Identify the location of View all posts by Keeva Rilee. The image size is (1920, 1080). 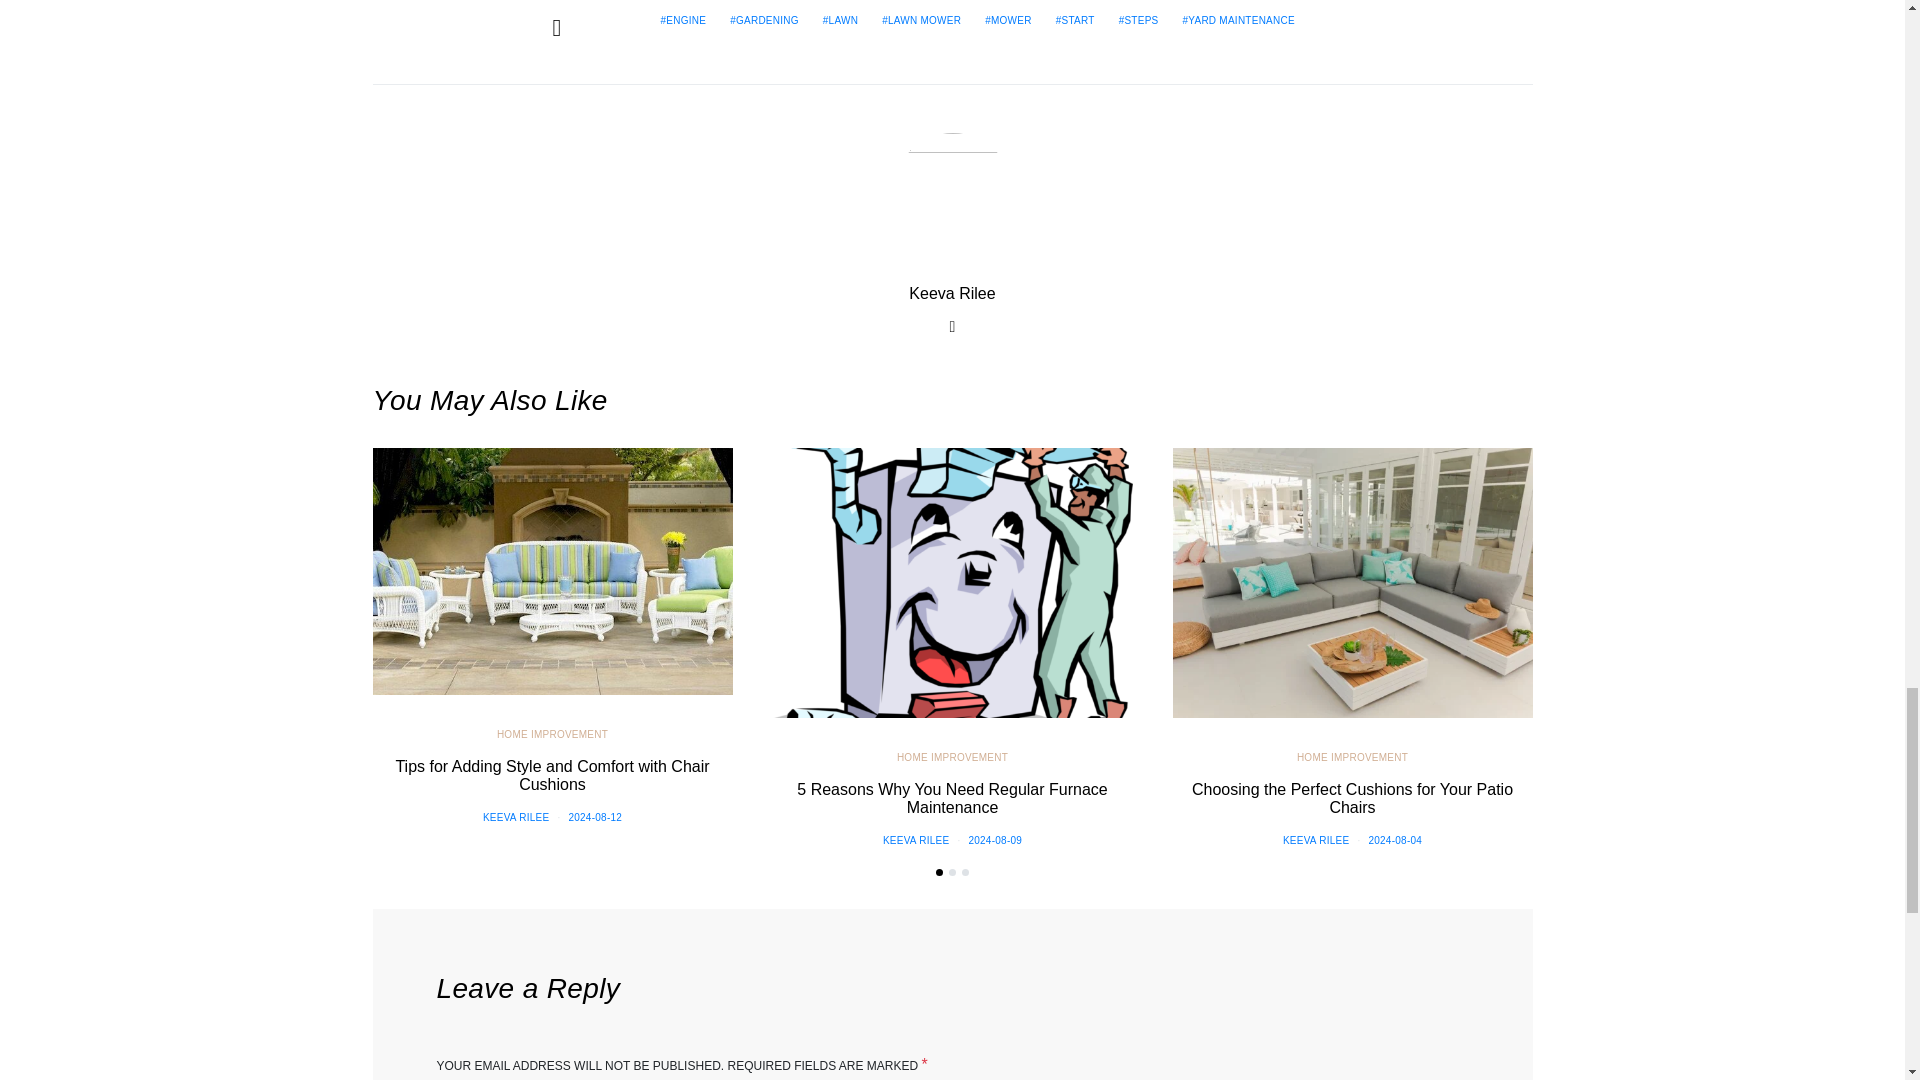
(1316, 840).